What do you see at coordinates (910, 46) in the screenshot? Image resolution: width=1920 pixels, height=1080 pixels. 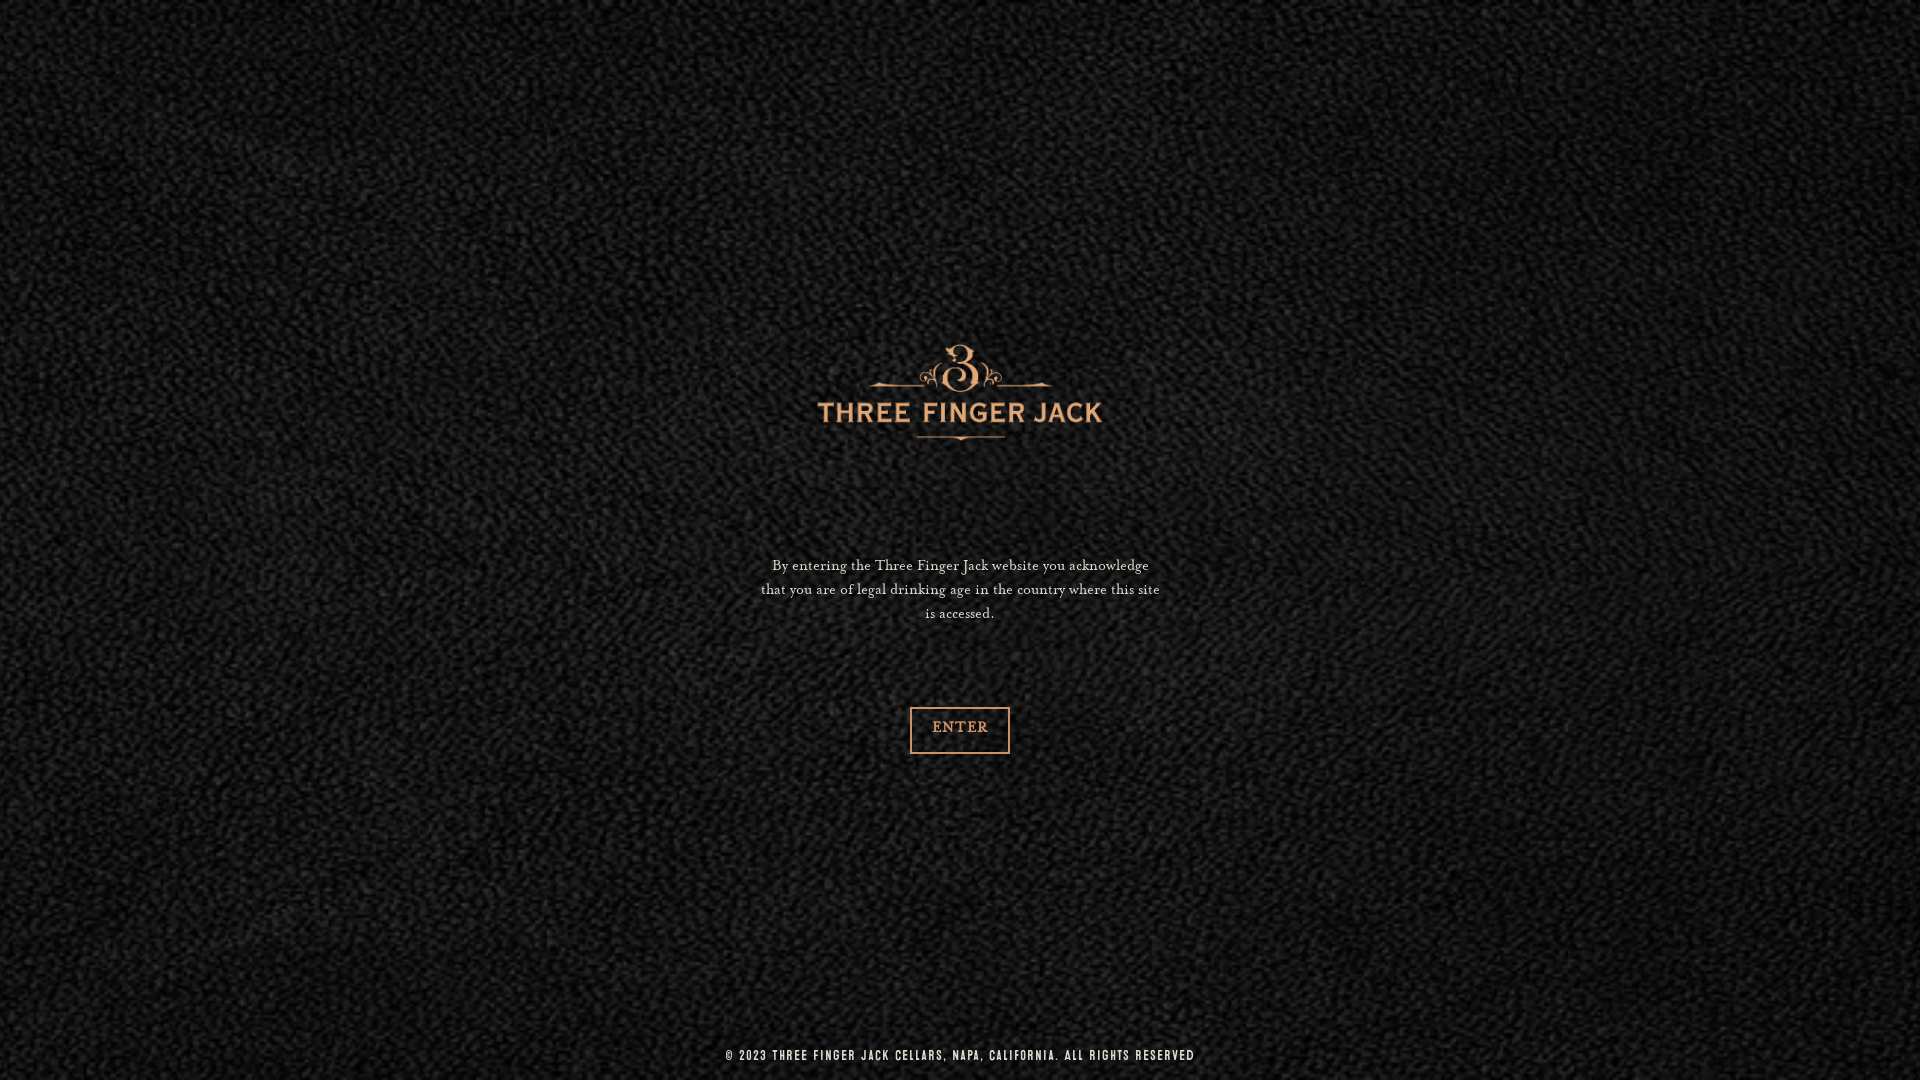 I see `JACK'S STORY` at bounding box center [910, 46].